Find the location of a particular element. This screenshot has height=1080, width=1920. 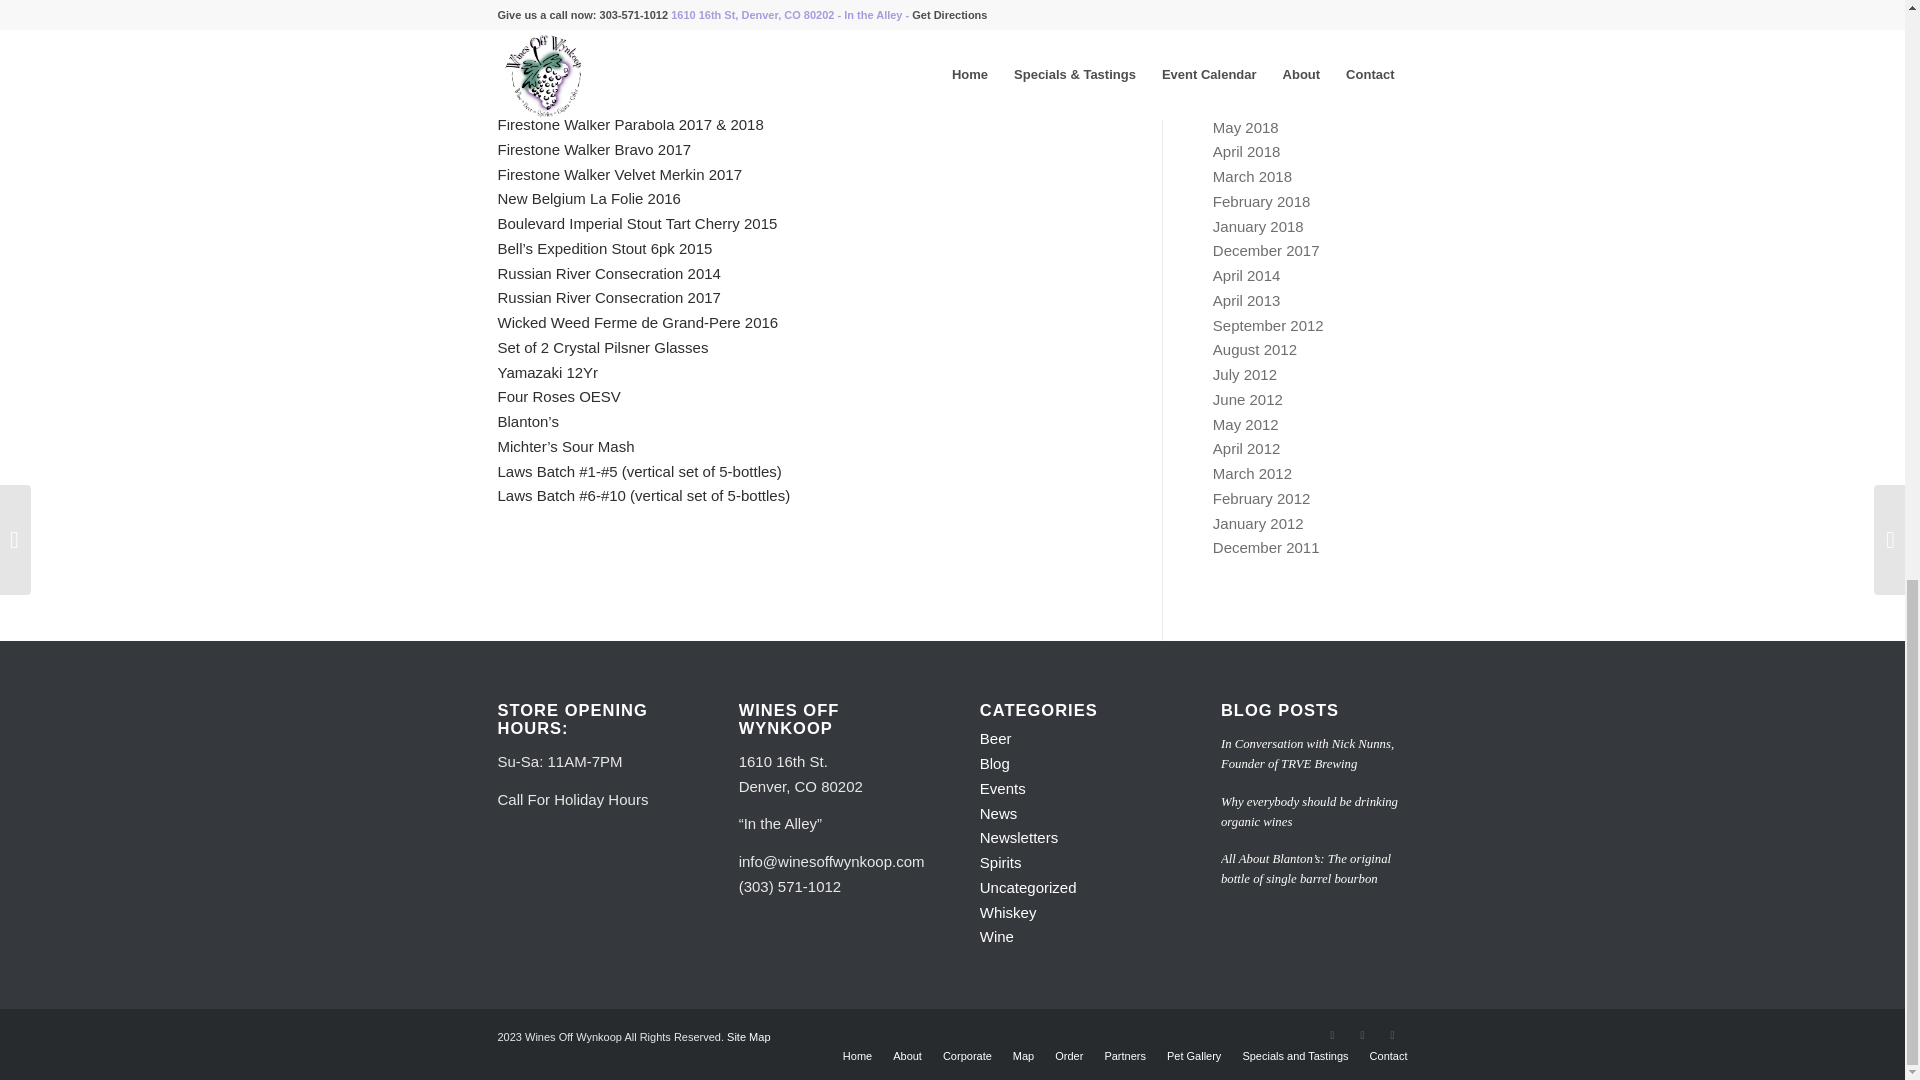

March 2018 is located at coordinates (1252, 176).